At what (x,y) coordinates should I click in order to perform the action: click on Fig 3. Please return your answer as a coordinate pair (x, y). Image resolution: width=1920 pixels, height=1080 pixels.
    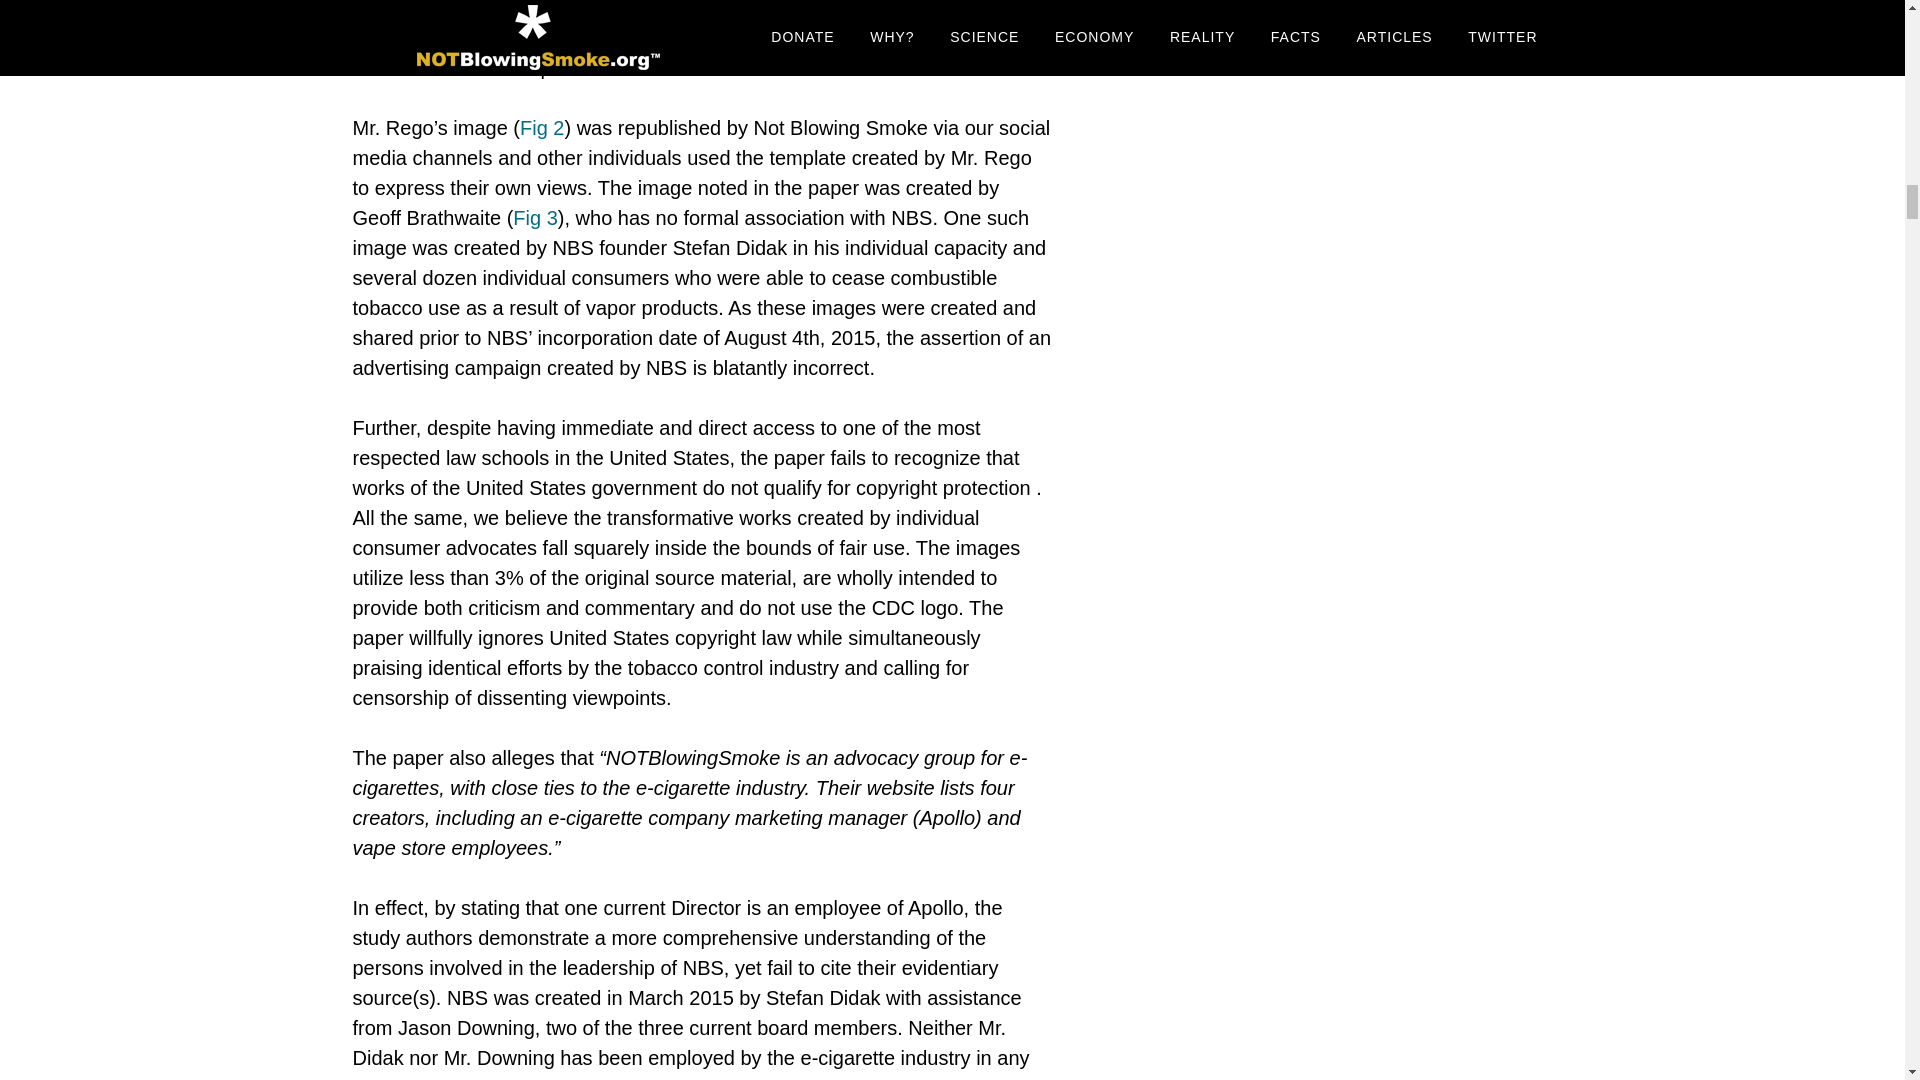
    Looking at the image, I should click on (534, 218).